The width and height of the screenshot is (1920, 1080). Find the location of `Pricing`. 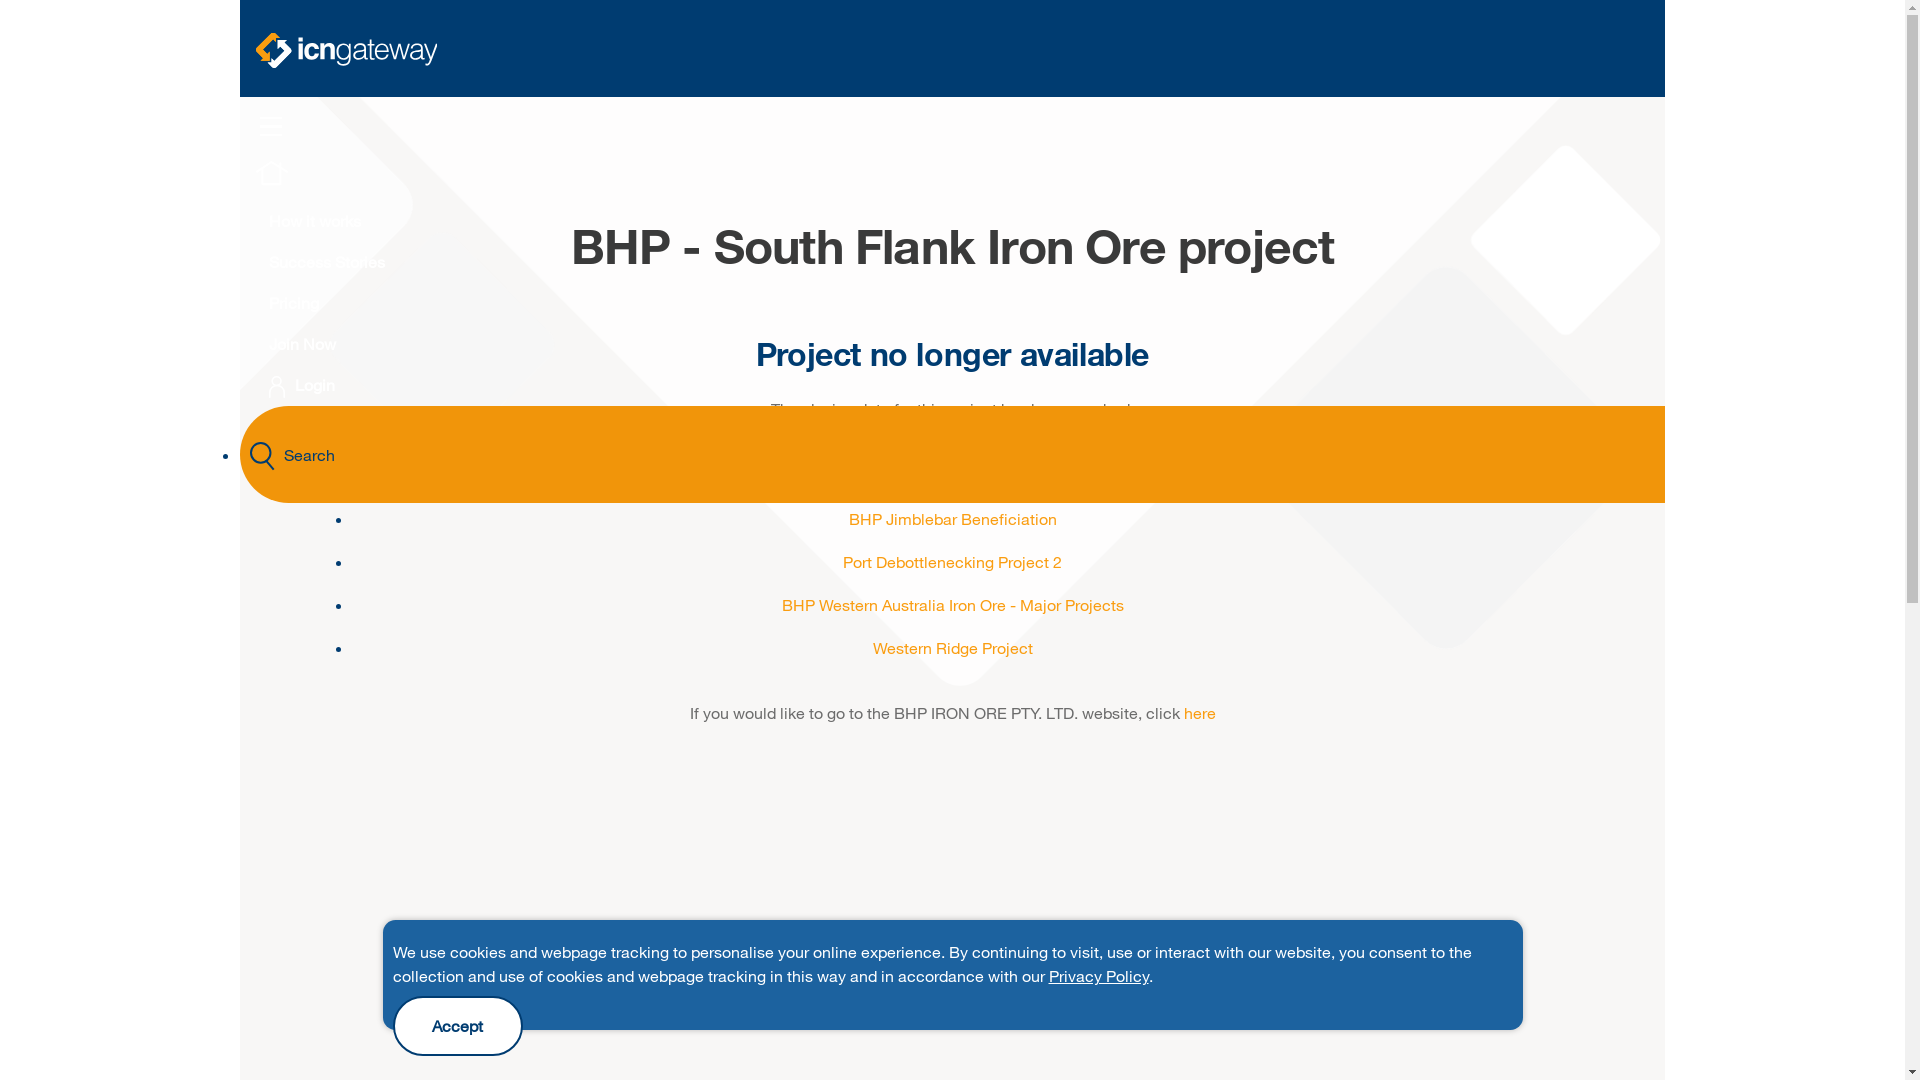

Pricing is located at coordinates (294, 302).